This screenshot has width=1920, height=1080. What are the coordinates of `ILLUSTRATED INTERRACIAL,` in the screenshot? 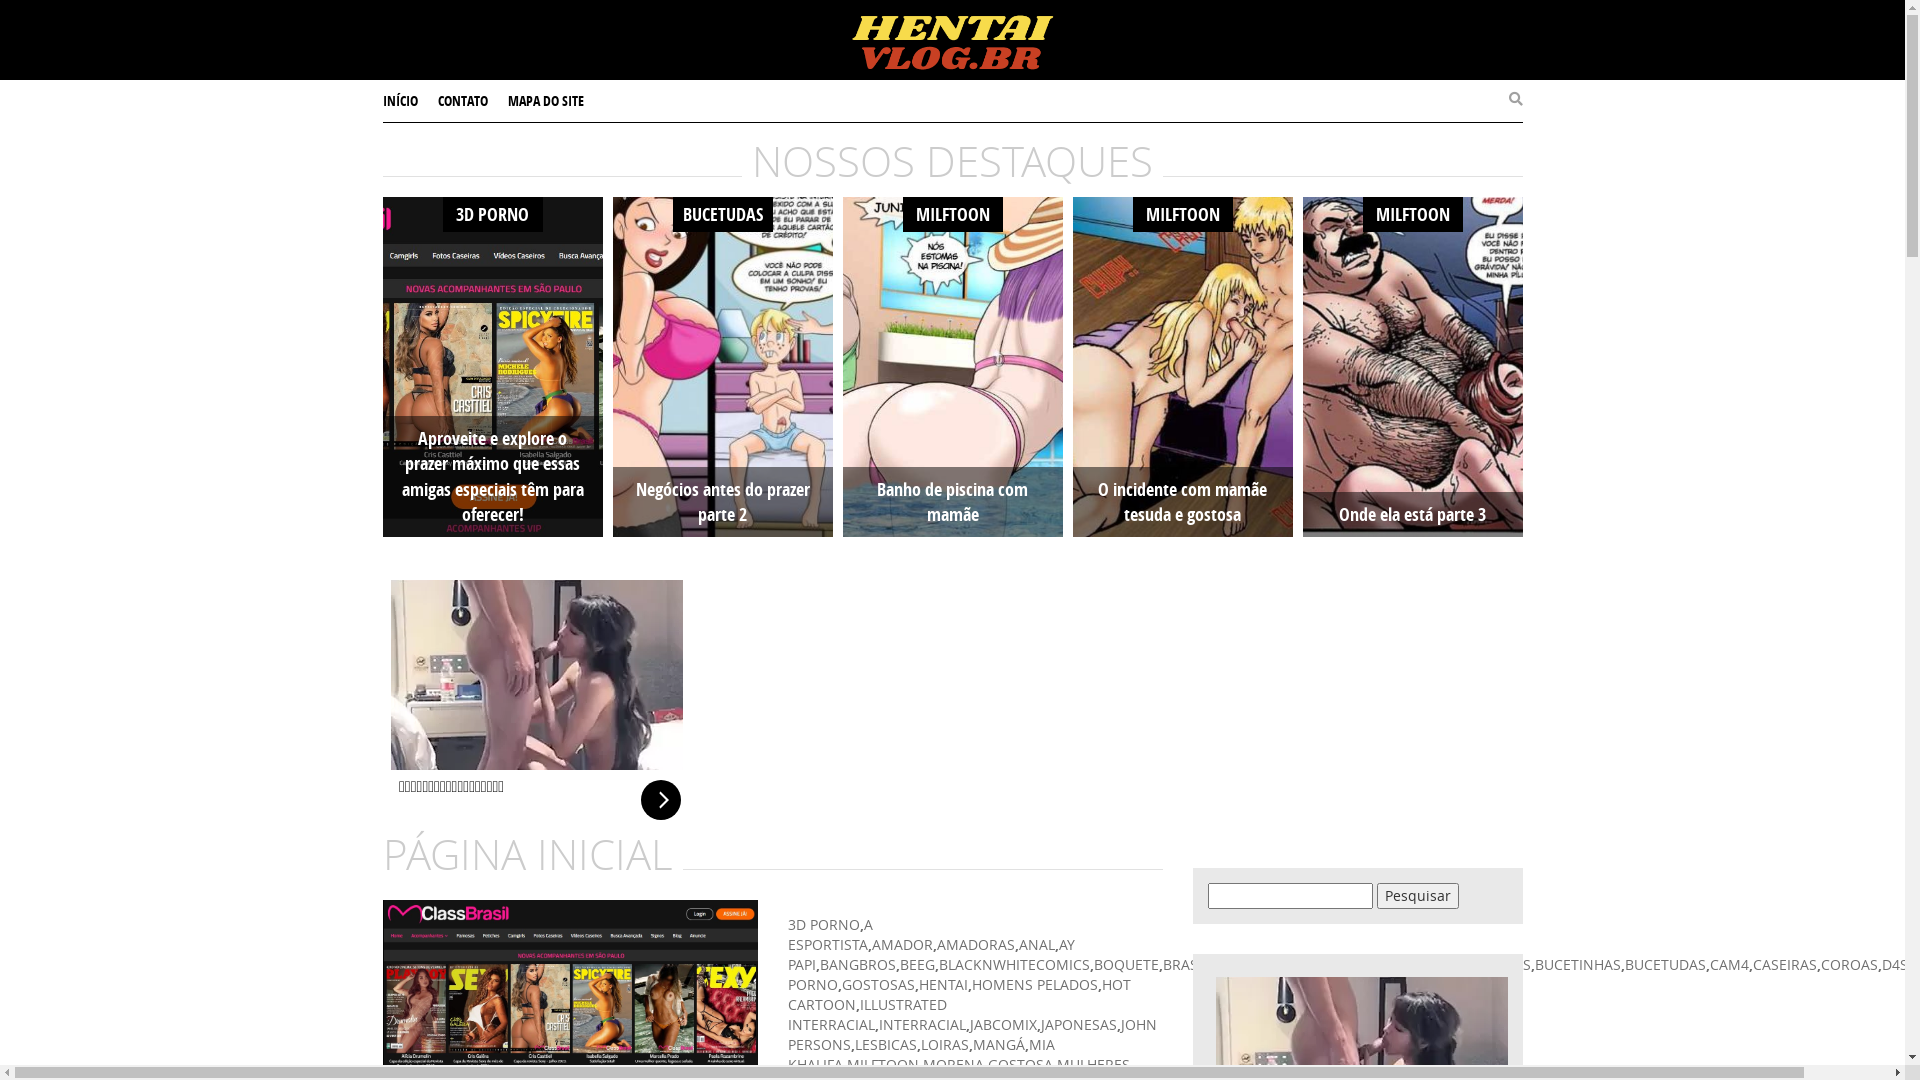 It's located at (868, 1014).